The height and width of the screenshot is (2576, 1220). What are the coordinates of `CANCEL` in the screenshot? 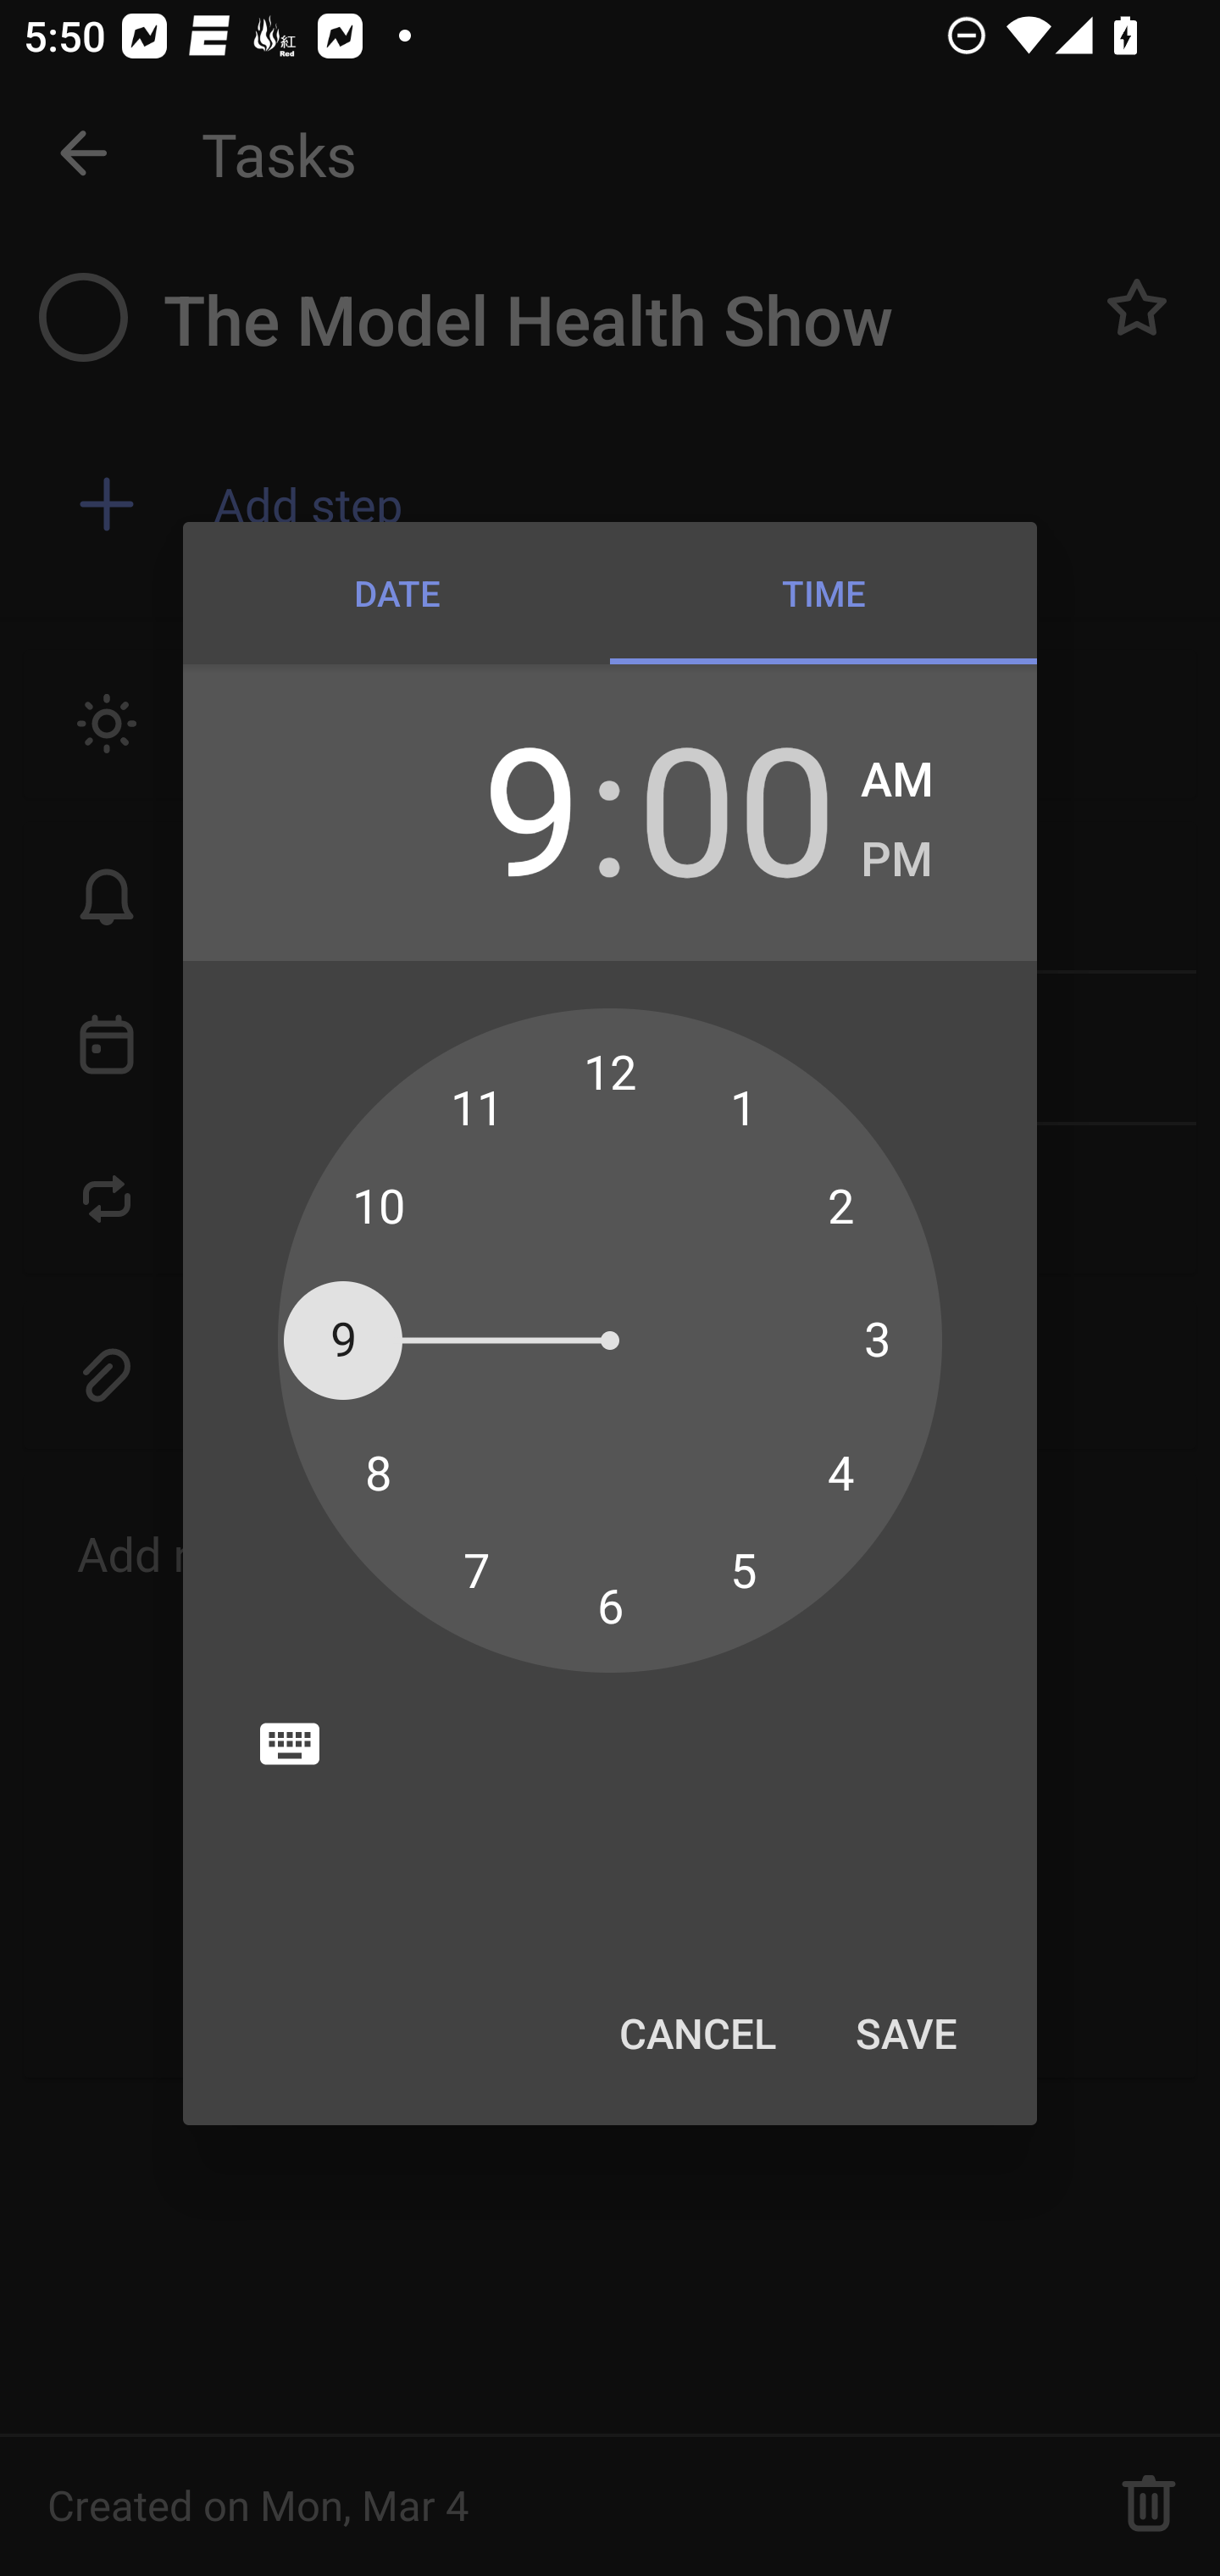 It's located at (696, 2032).